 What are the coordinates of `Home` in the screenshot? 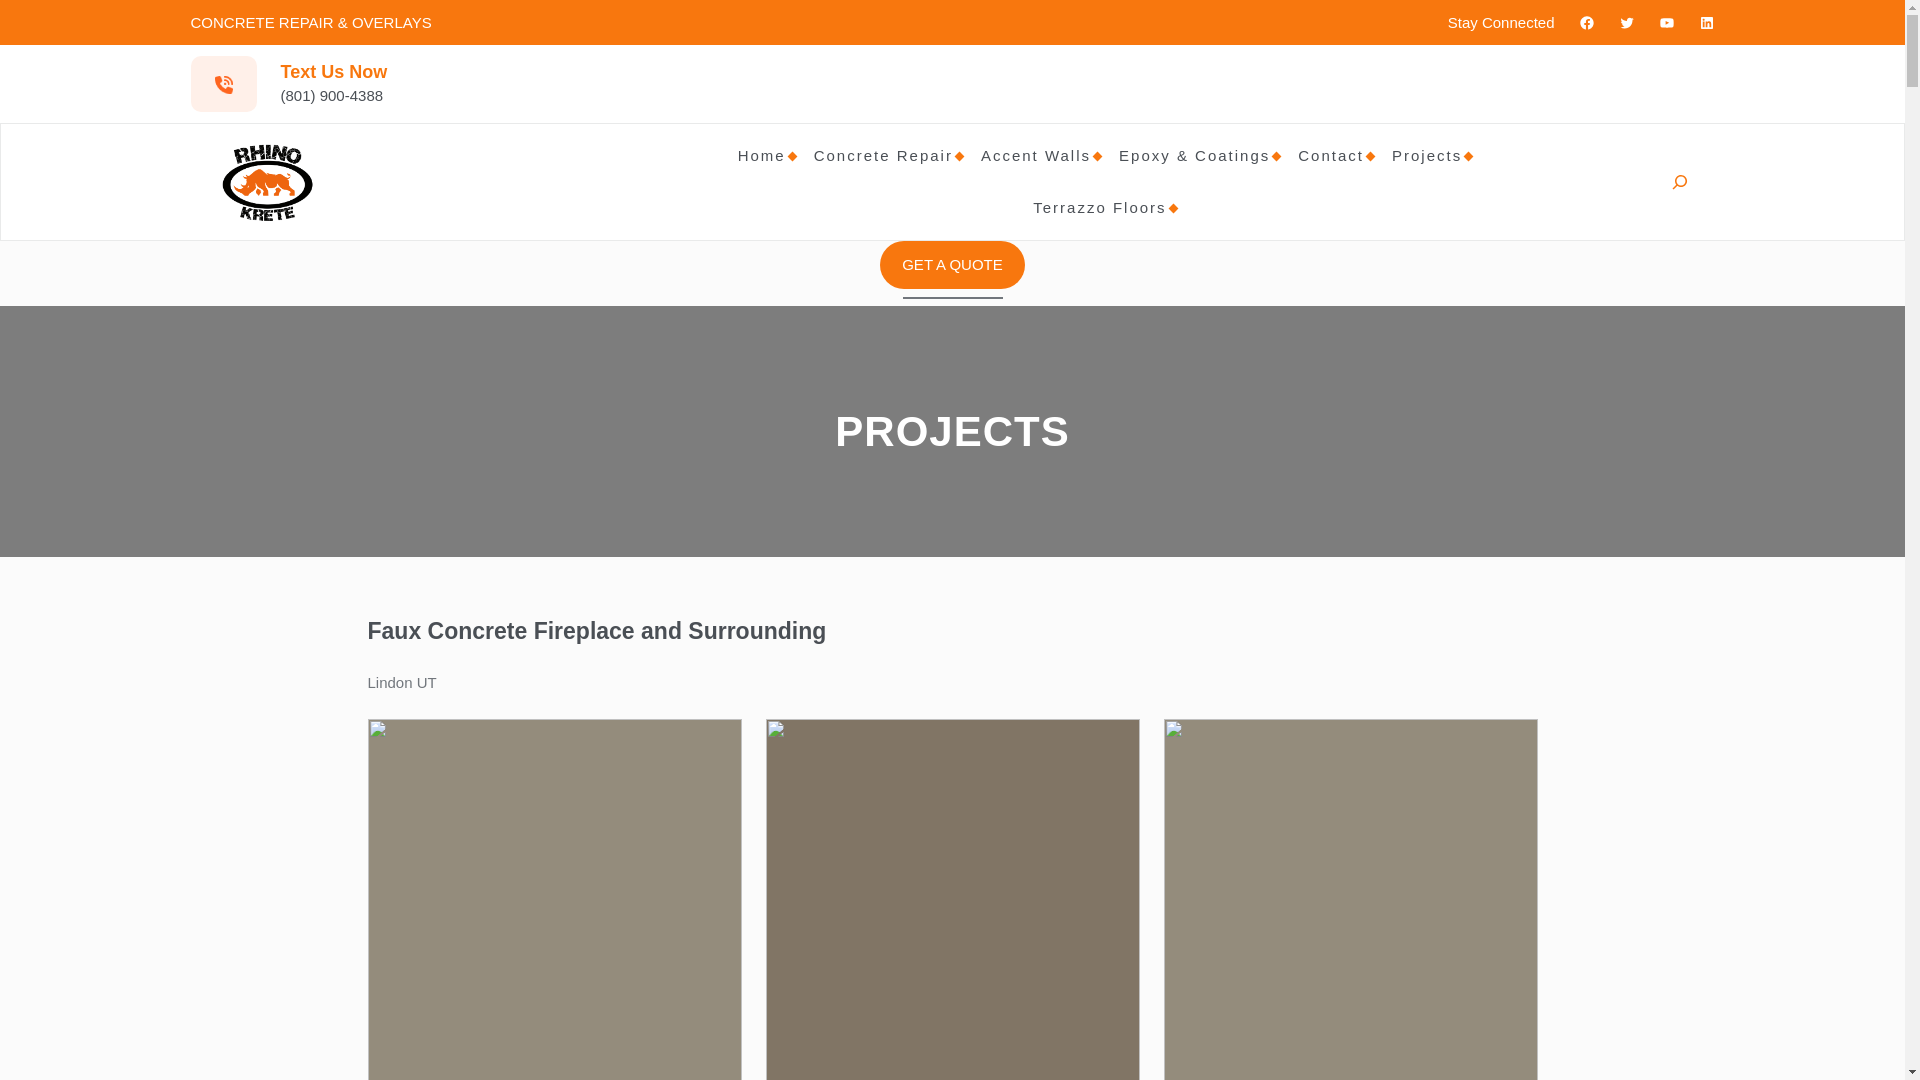 It's located at (761, 156).